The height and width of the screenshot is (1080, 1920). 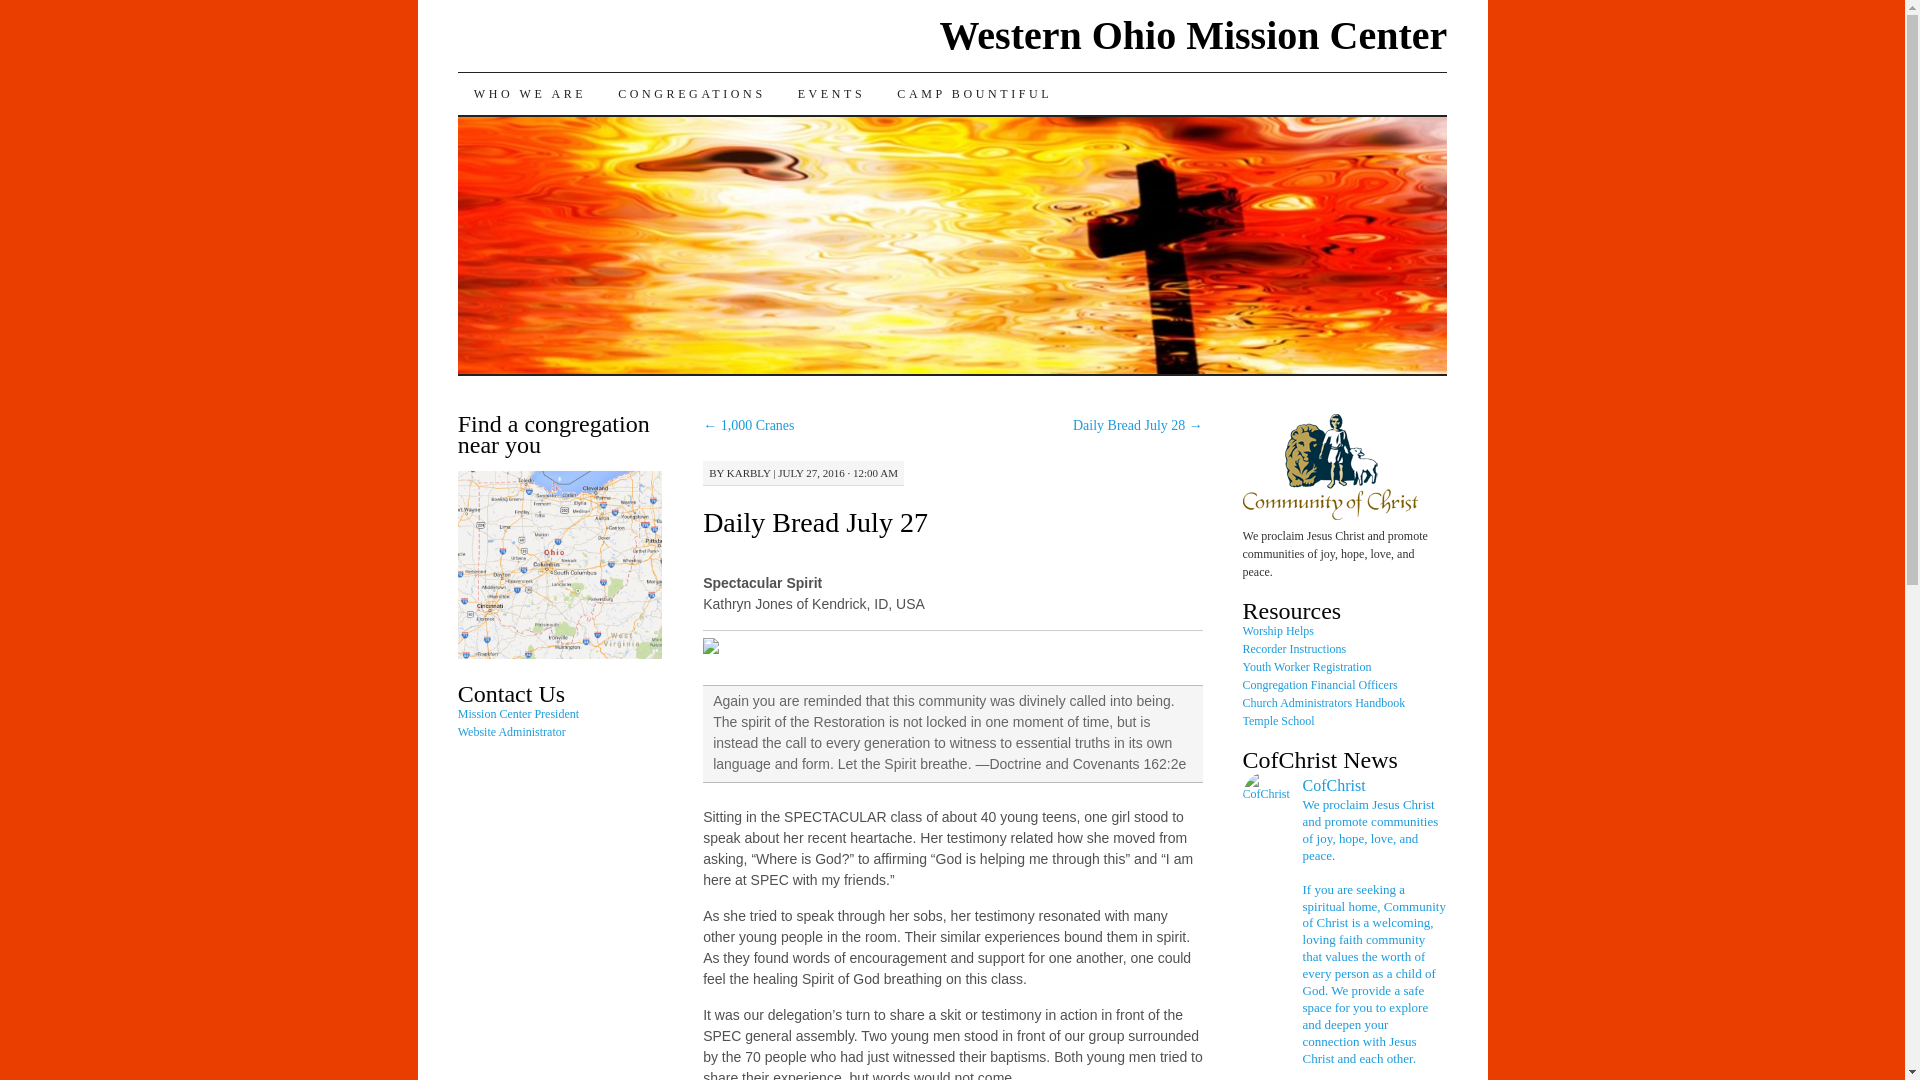 What do you see at coordinates (1307, 666) in the screenshot?
I see `Youth Worker Registration` at bounding box center [1307, 666].